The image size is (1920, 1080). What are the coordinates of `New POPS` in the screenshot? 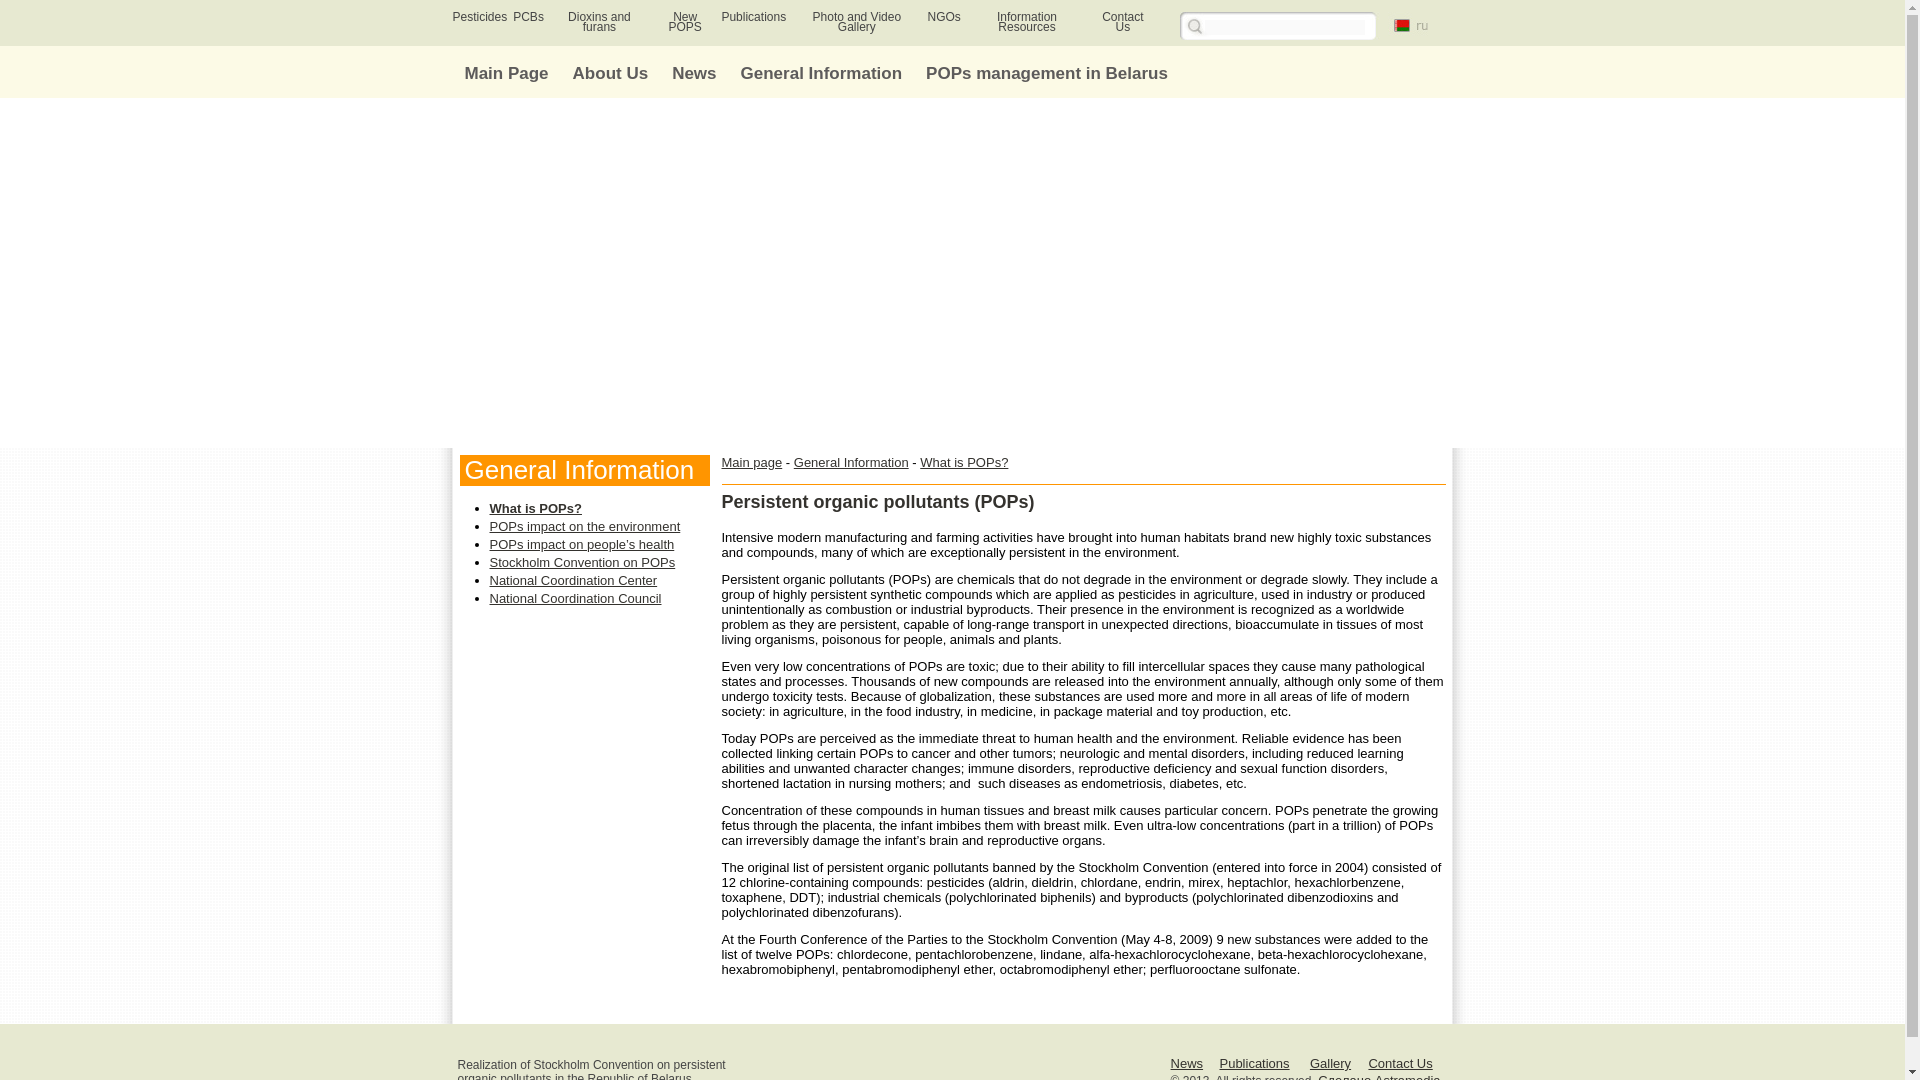 It's located at (684, 21).